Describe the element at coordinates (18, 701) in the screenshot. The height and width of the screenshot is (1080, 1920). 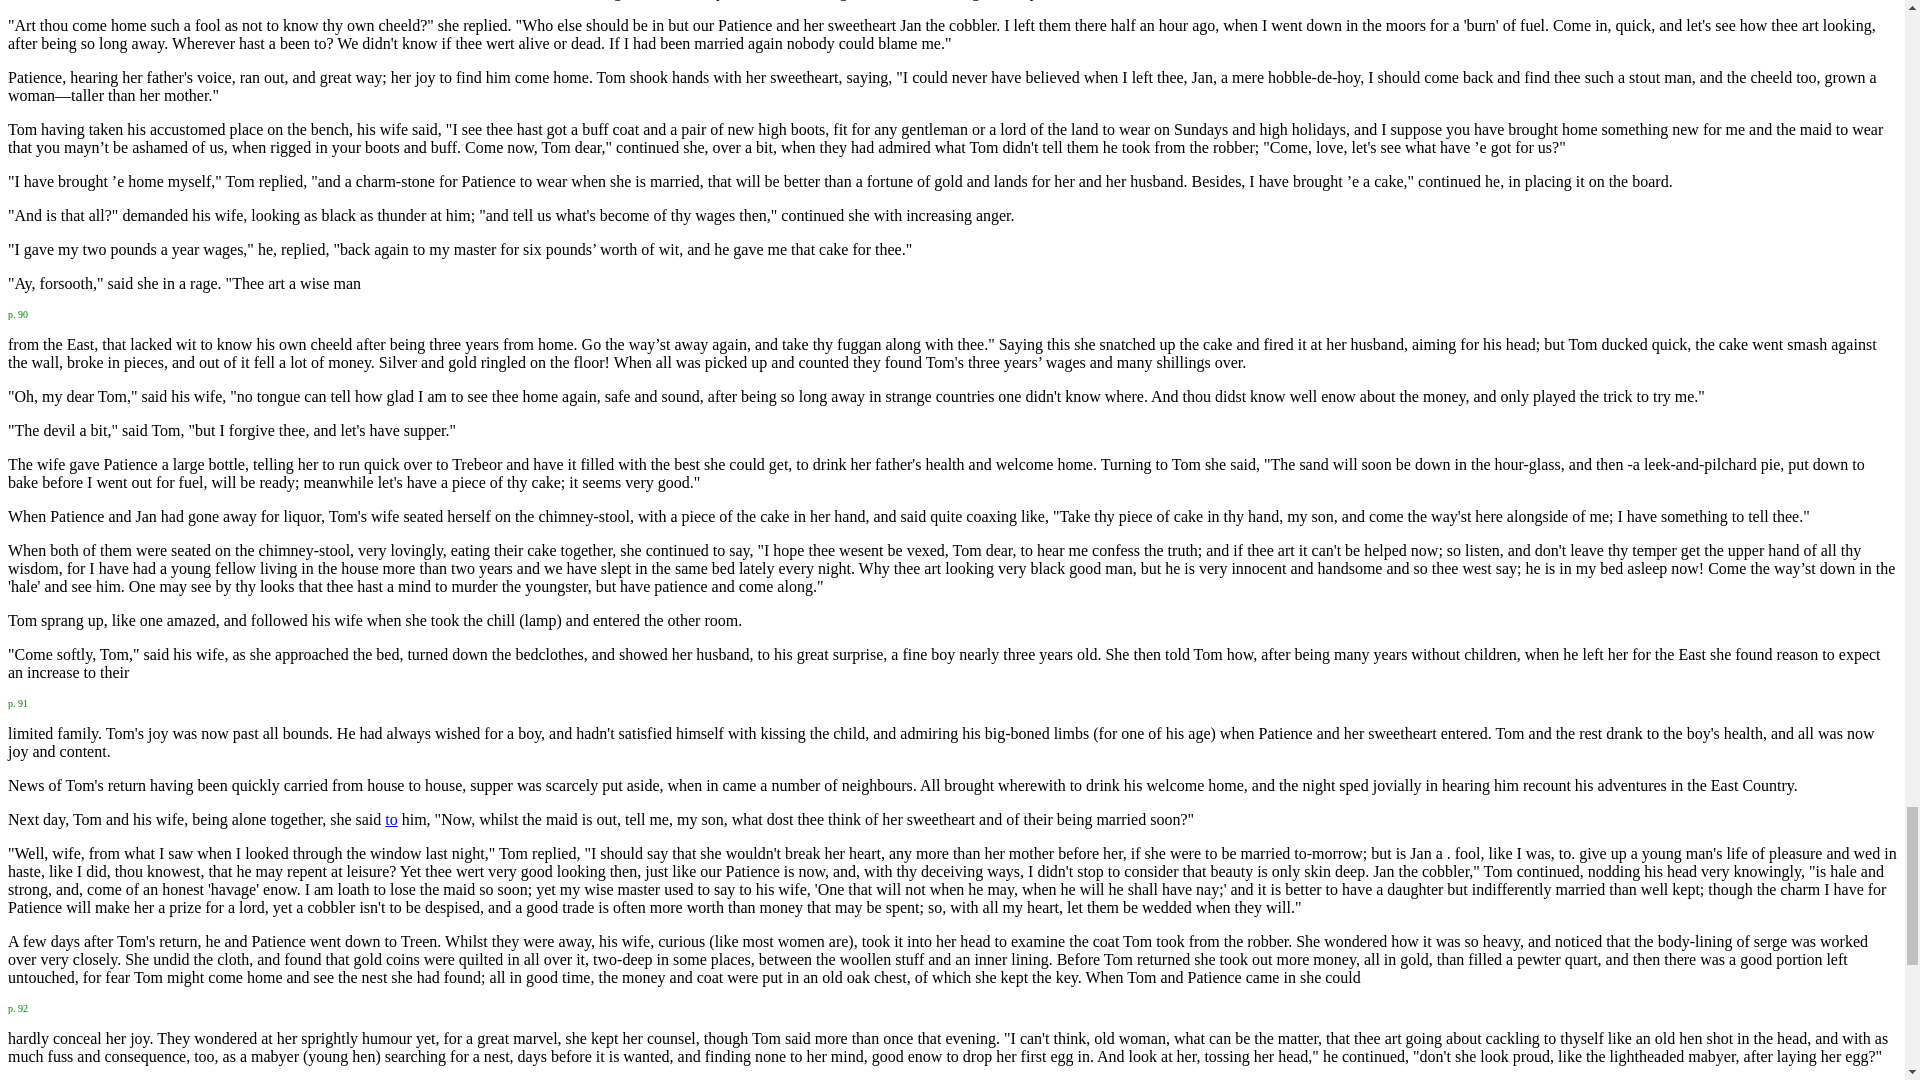
I see `p. 91` at that location.